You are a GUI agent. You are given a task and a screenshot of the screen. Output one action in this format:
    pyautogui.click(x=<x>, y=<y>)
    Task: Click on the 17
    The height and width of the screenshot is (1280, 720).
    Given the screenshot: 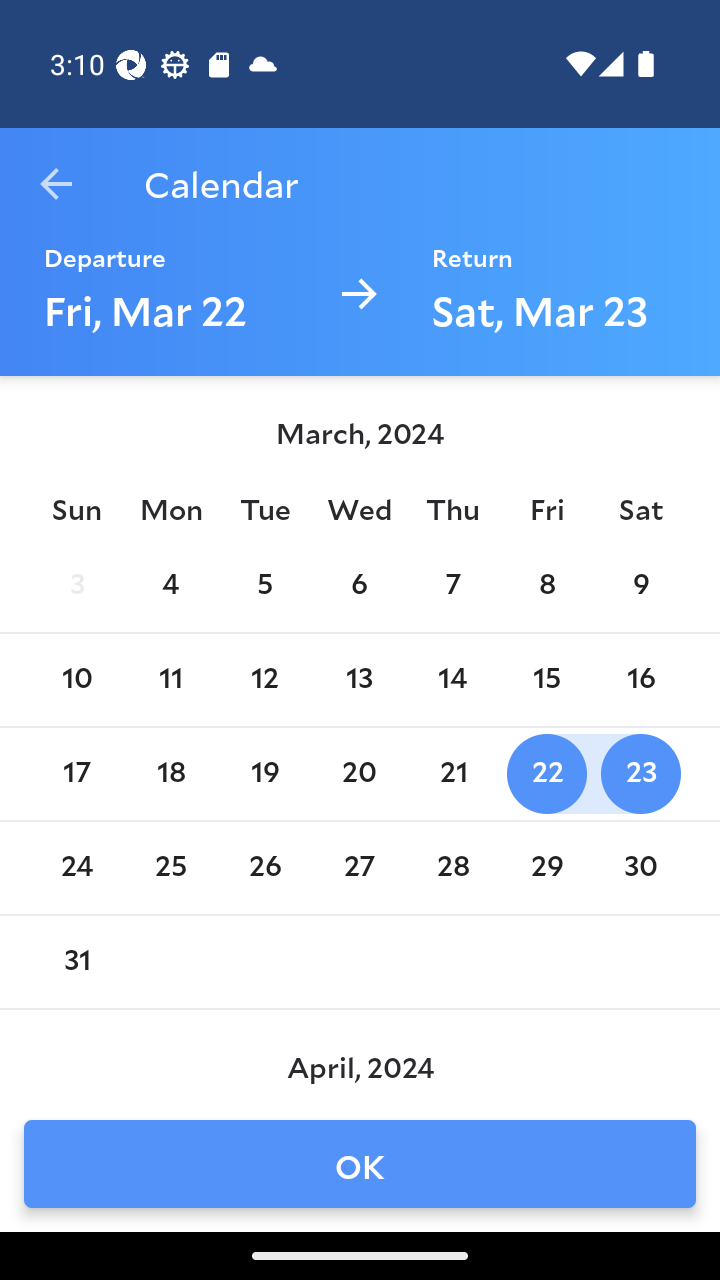 What is the action you would take?
    pyautogui.click(x=76, y=774)
    